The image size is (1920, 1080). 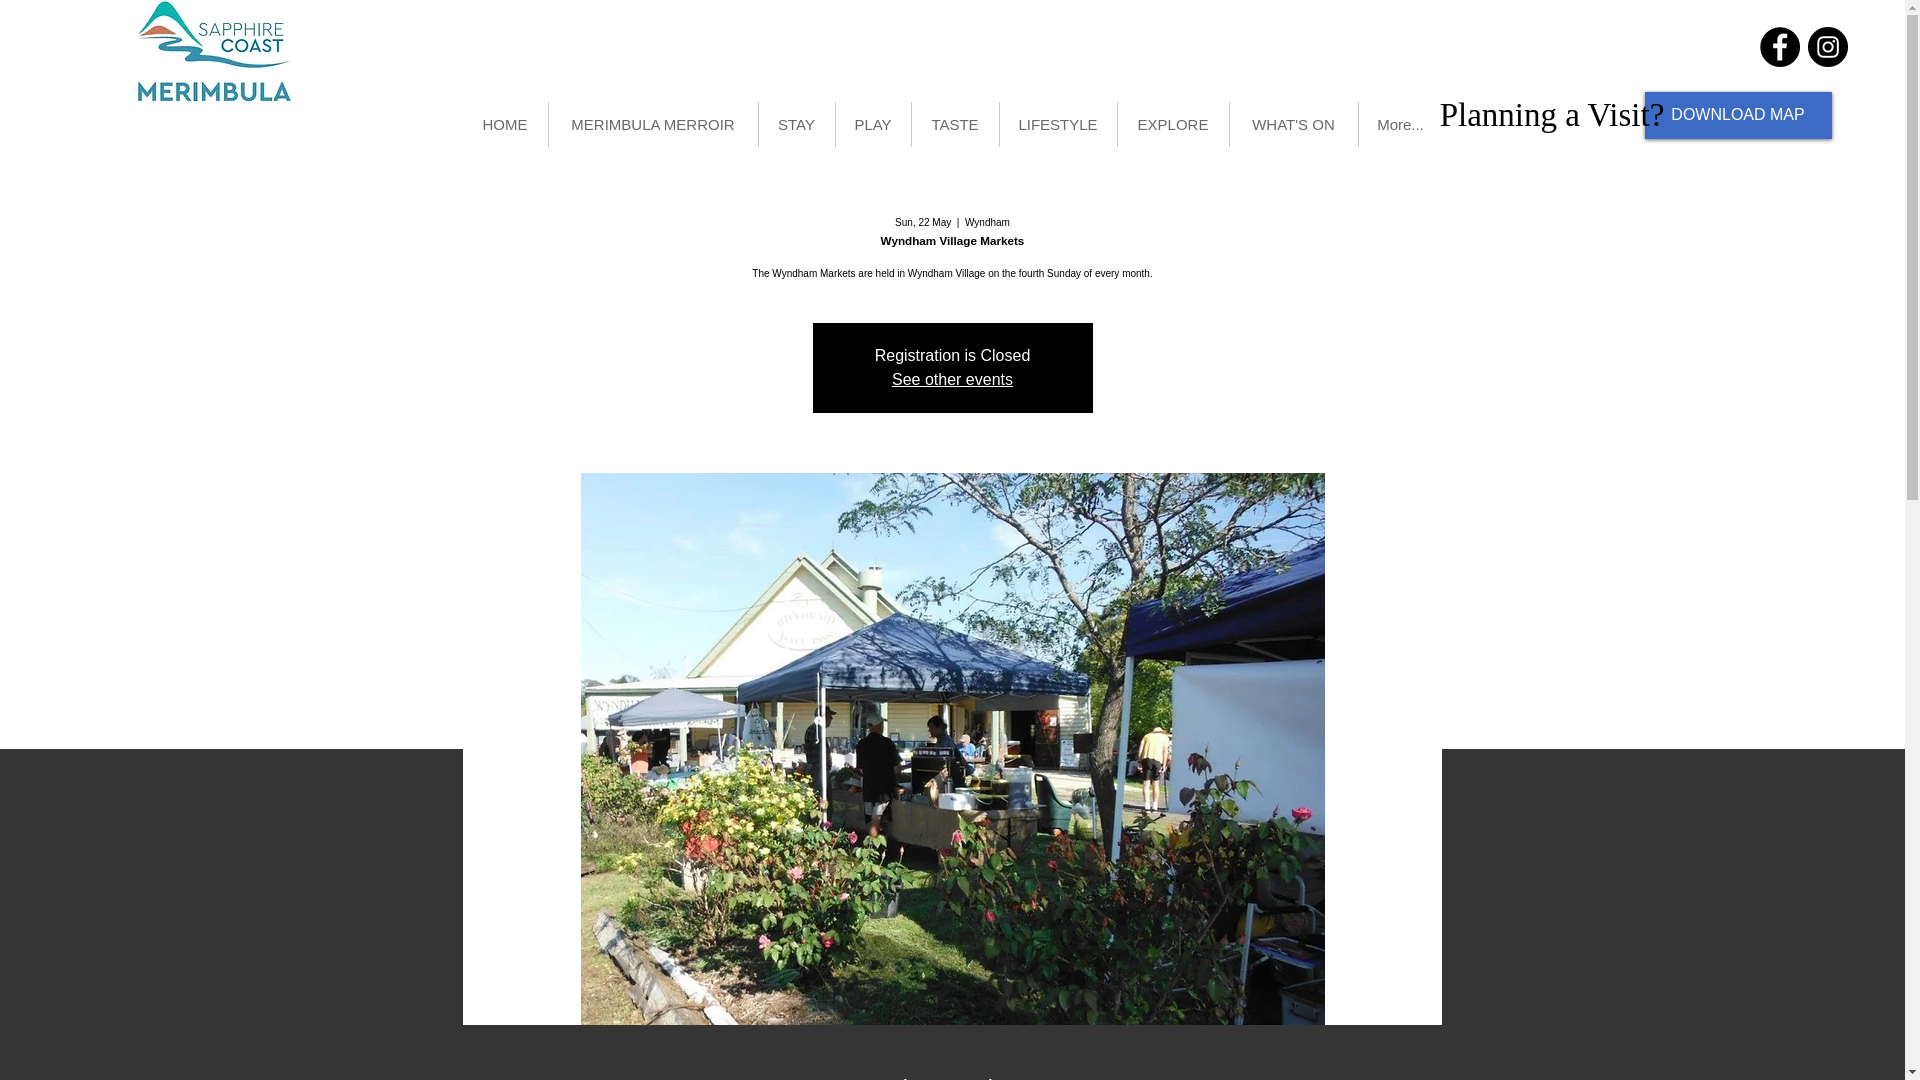 What do you see at coordinates (872, 124) in the screenshot?
I see `PLAY` at bounding box center [872, 124].